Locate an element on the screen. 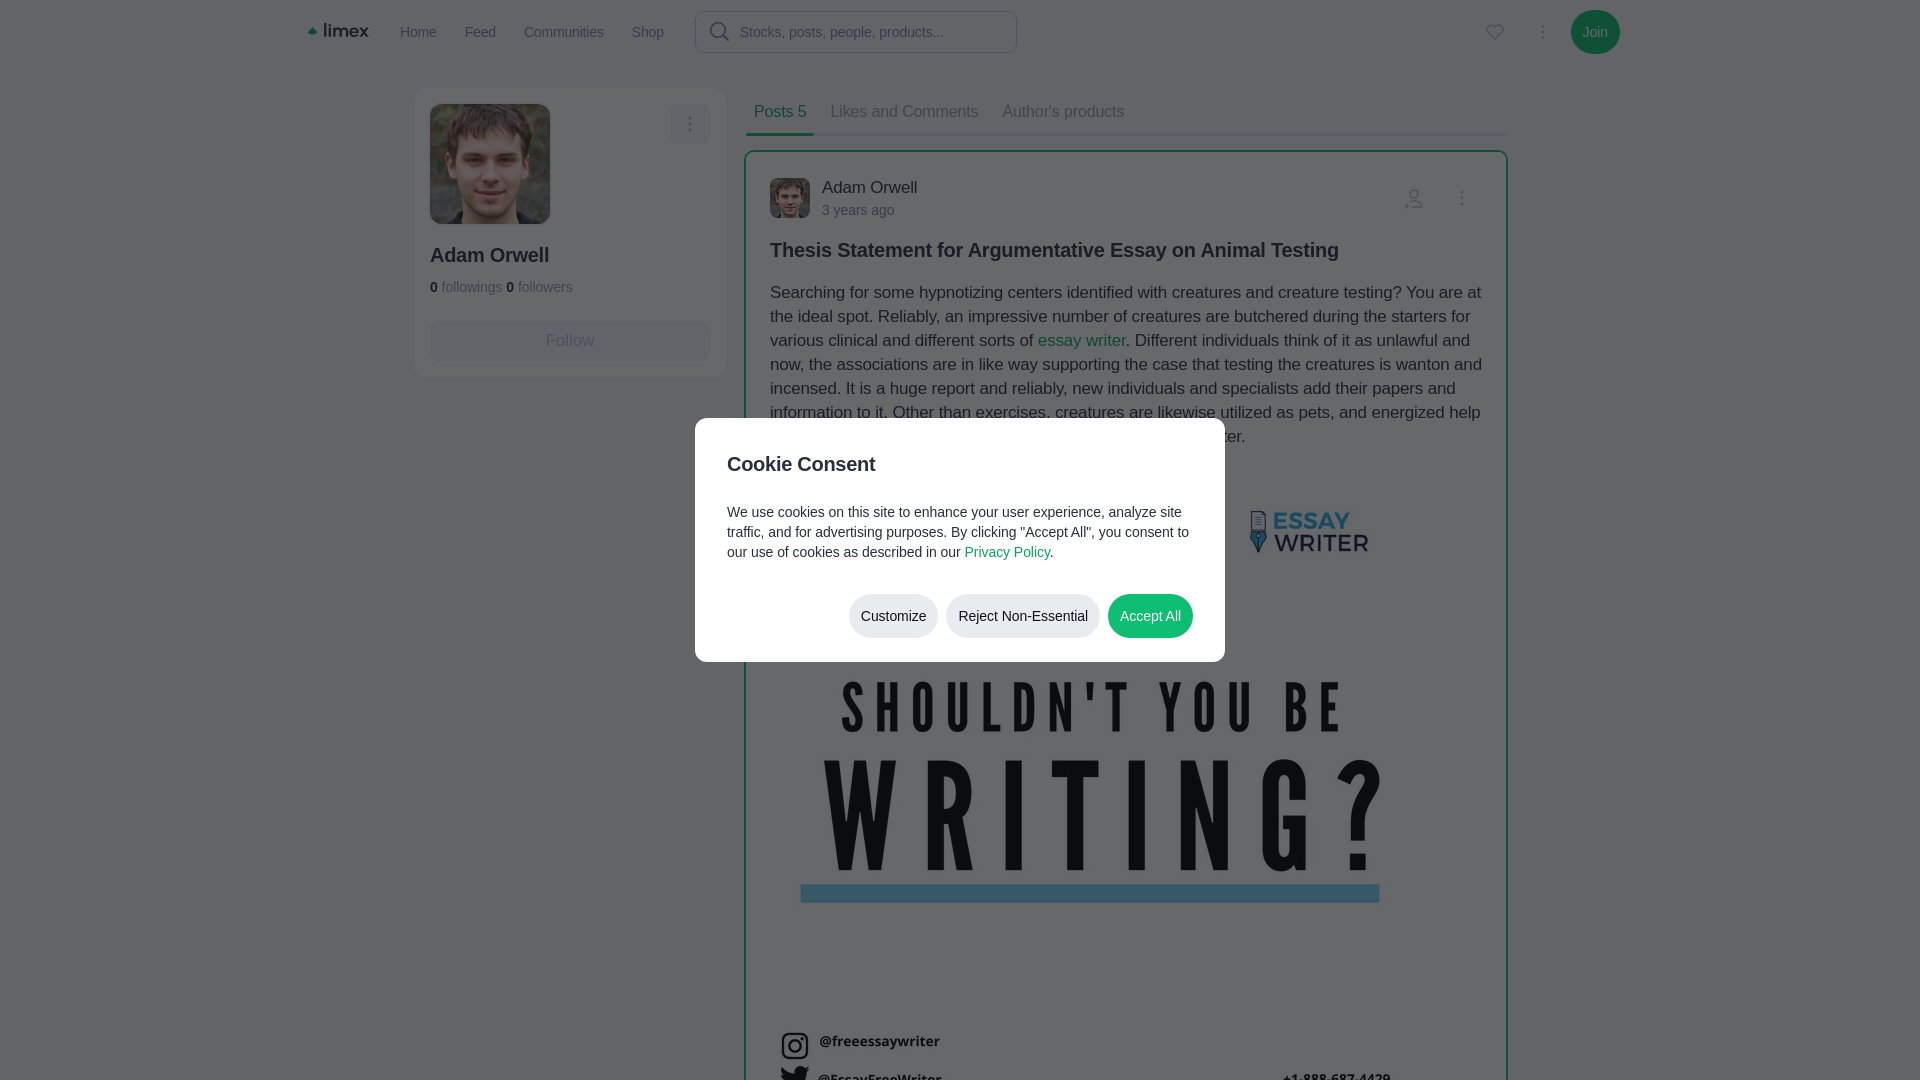 The height and width of the screenshot is (1080, 1920). Feed is located at coordinates (480, 32).